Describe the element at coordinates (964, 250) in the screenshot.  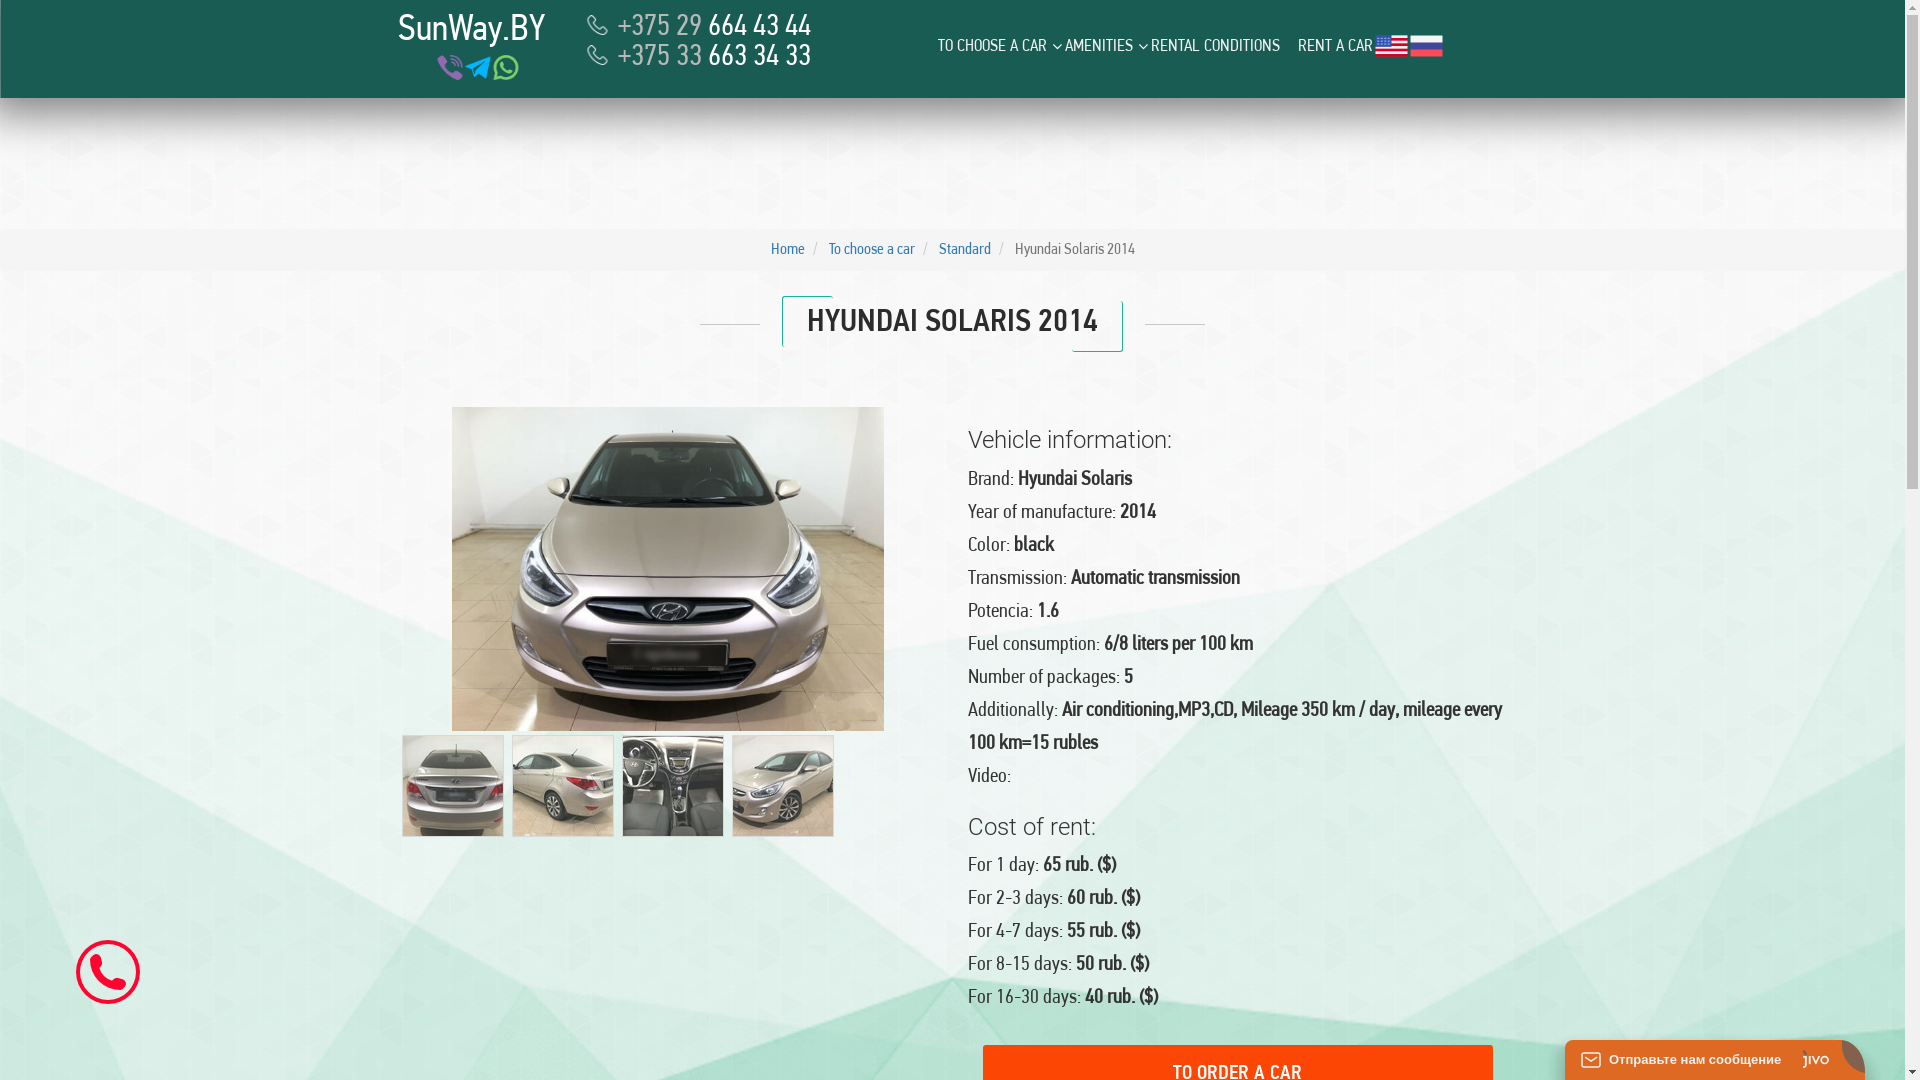
I see `Standard` at that location.